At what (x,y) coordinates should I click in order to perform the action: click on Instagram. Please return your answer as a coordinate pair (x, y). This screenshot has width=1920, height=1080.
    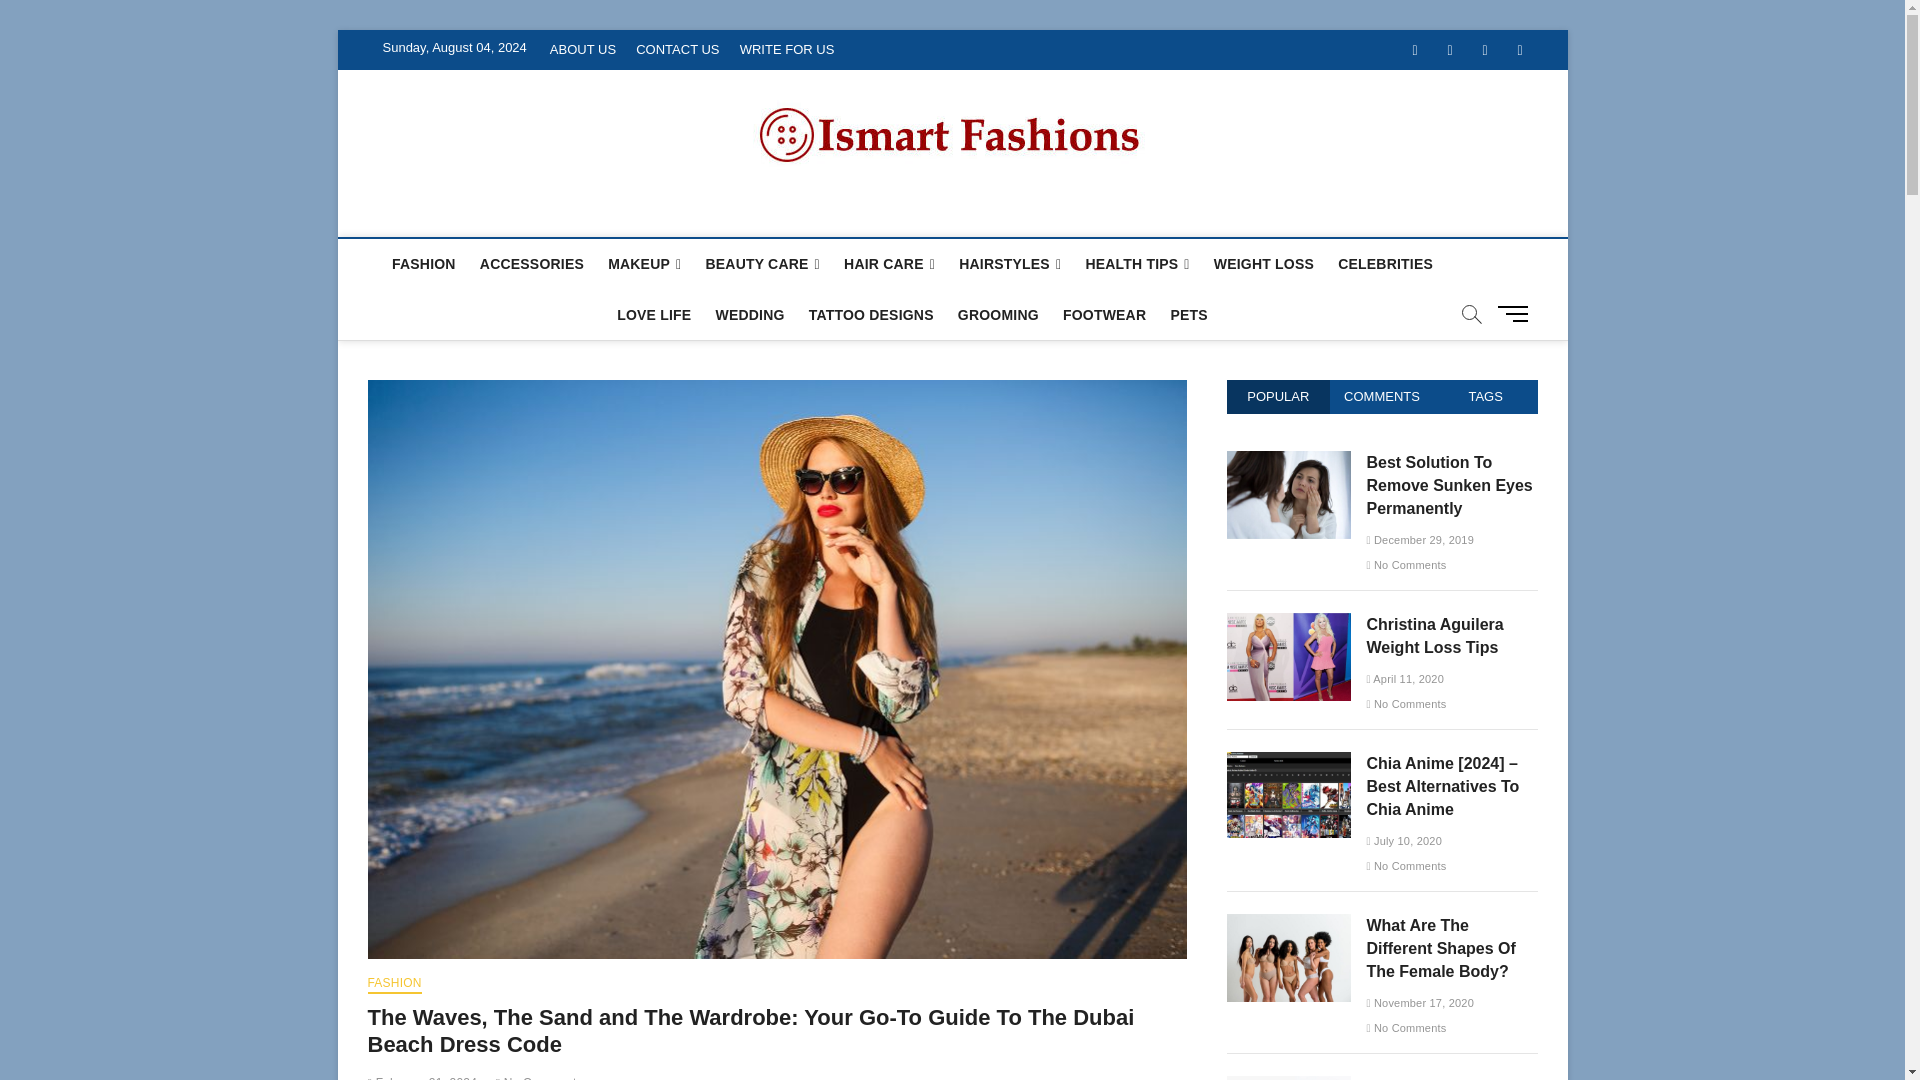
    Looking at the image, I should click on (1486, 50).